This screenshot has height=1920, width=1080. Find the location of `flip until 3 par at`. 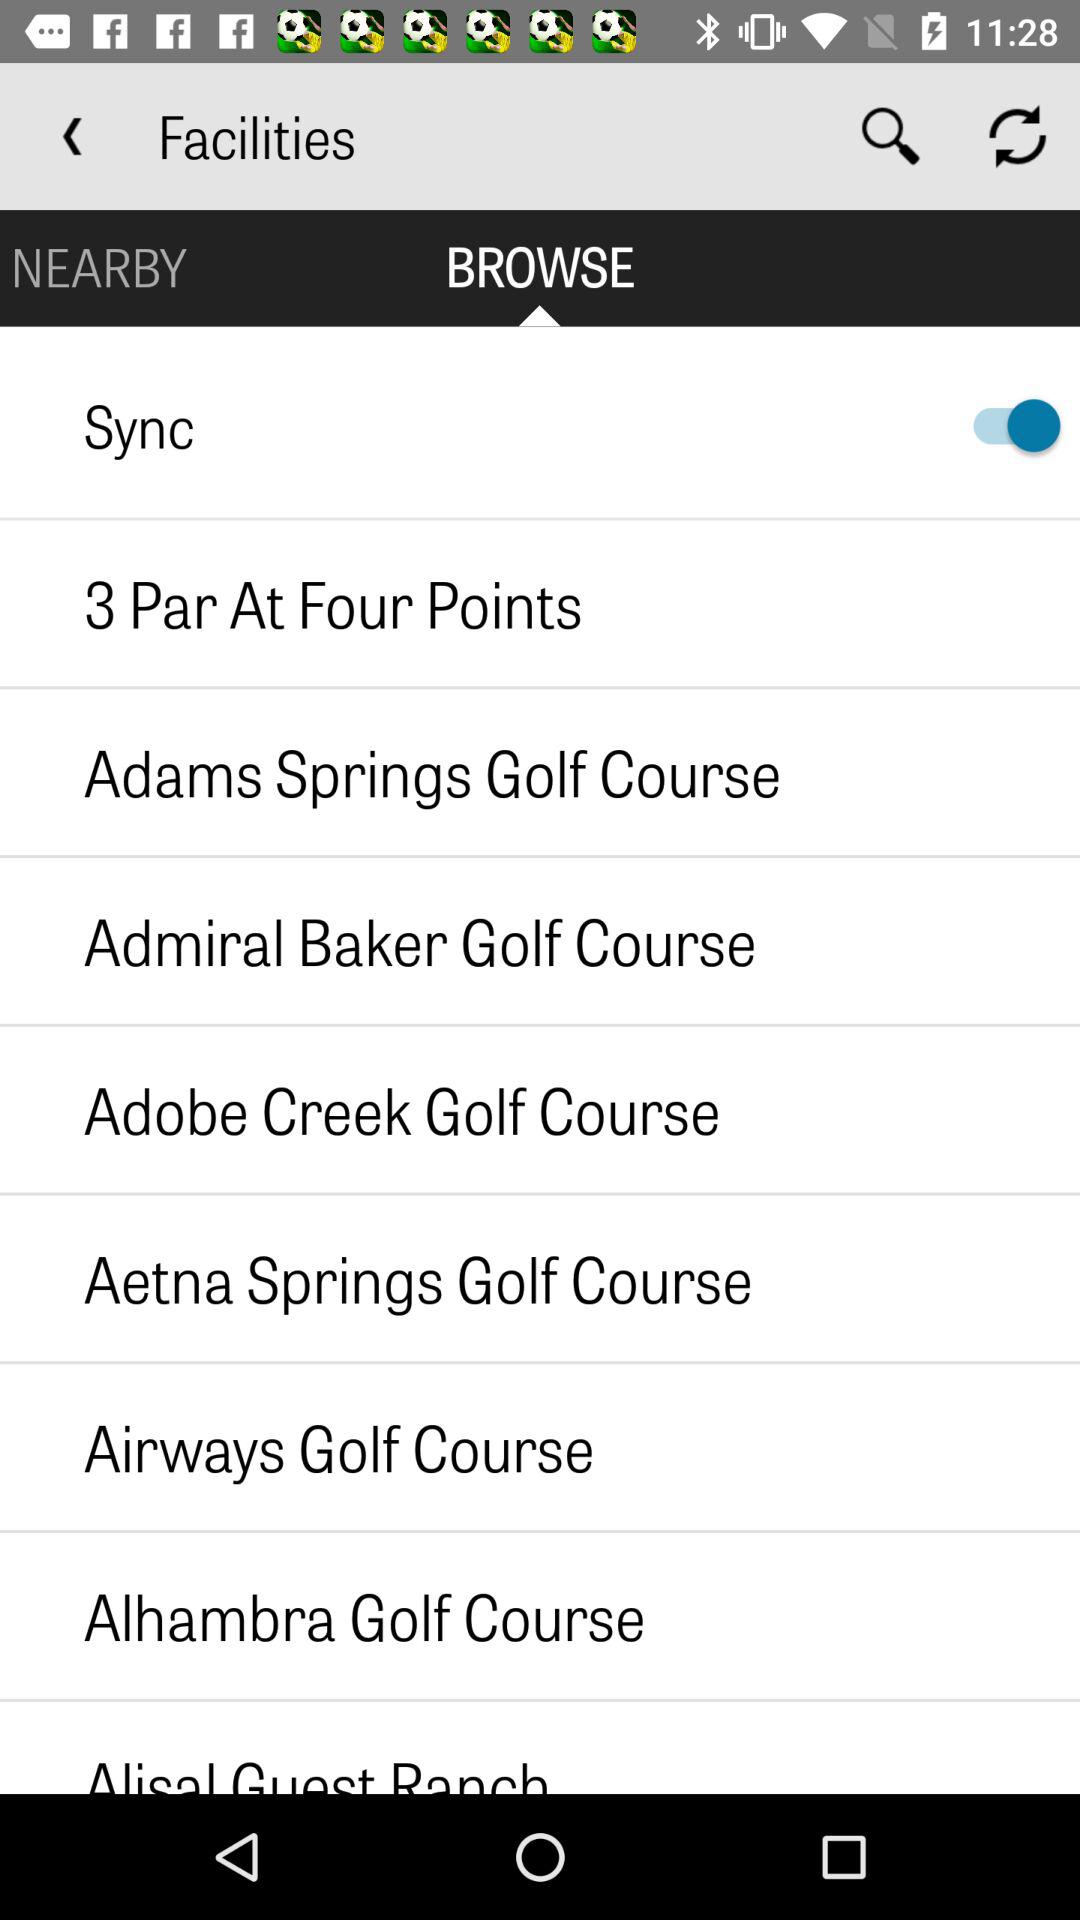

flip until 3 par at is located at coordinates (291, 603).